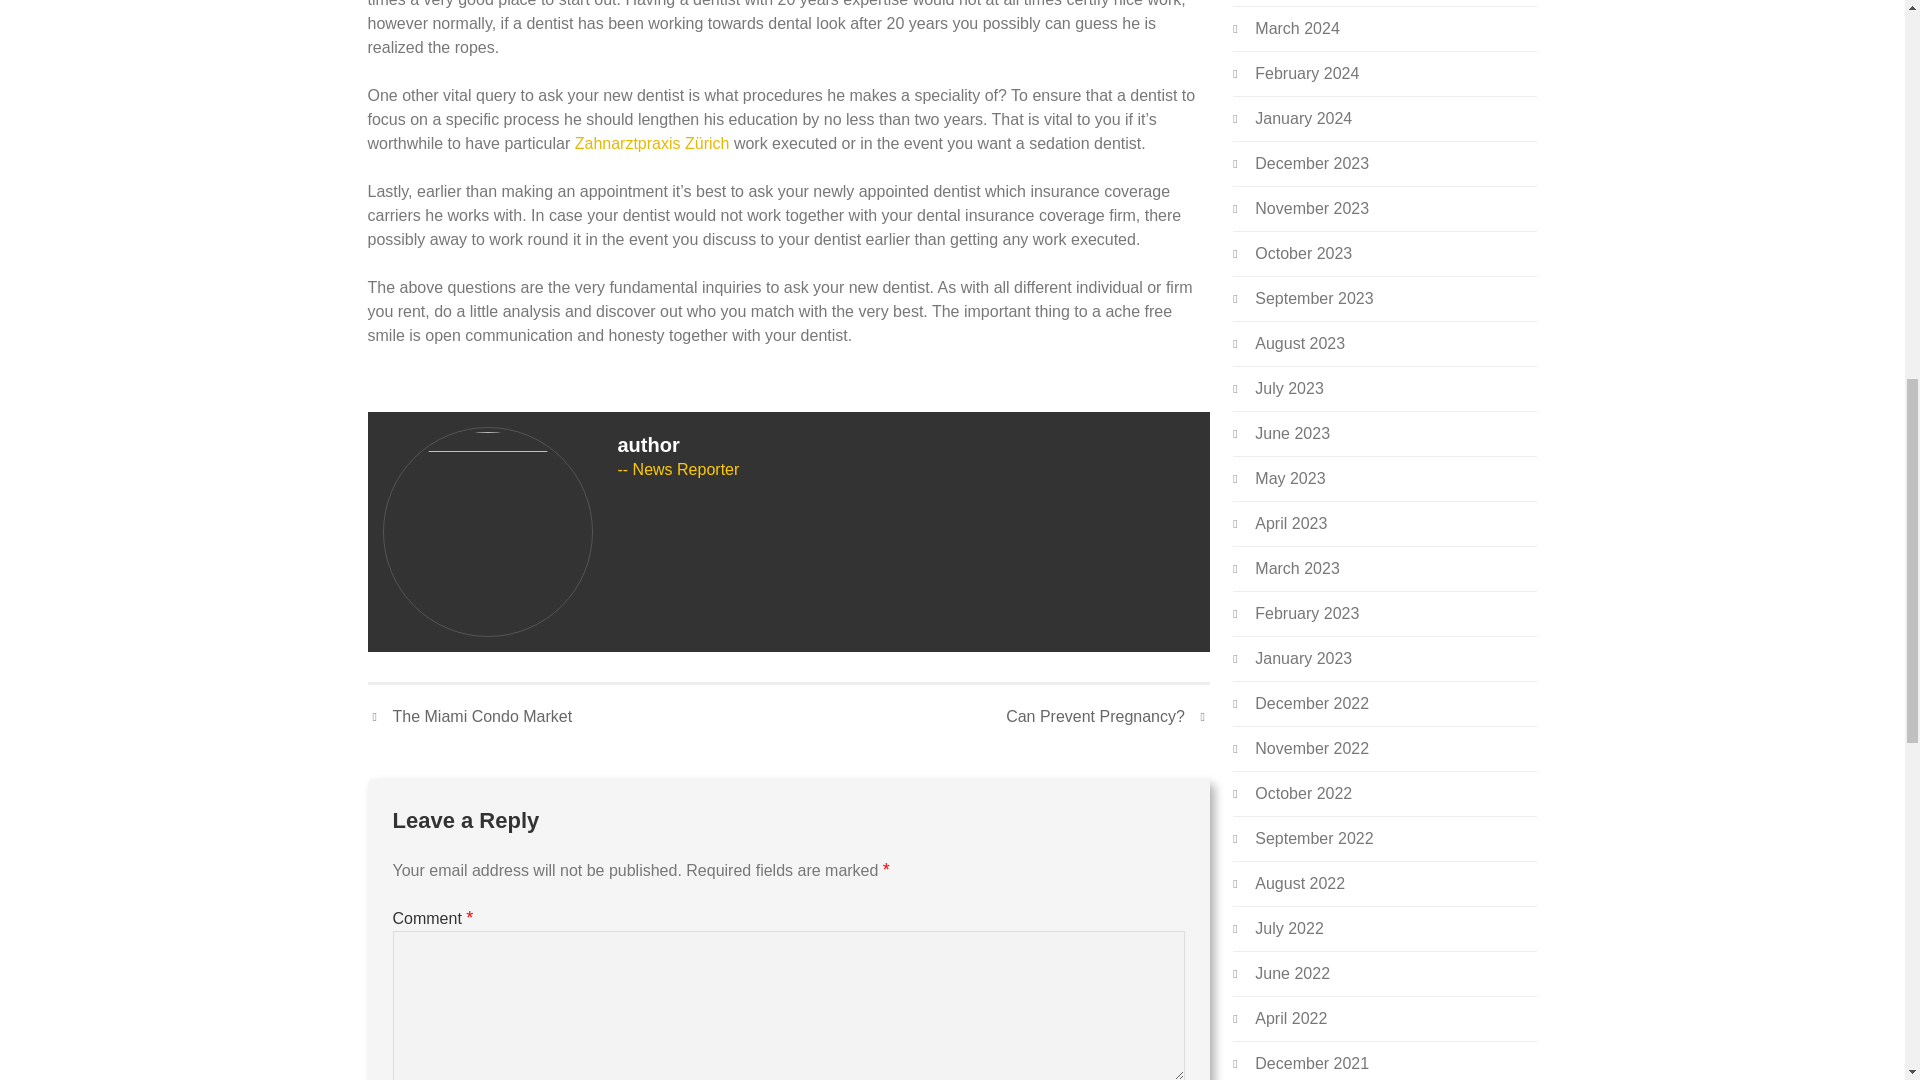 This screenshot has height=1080, width=1920. Describe the element at coordinates (470, 717) in the screenshot. I see `The Miami Condo Market` at that location.